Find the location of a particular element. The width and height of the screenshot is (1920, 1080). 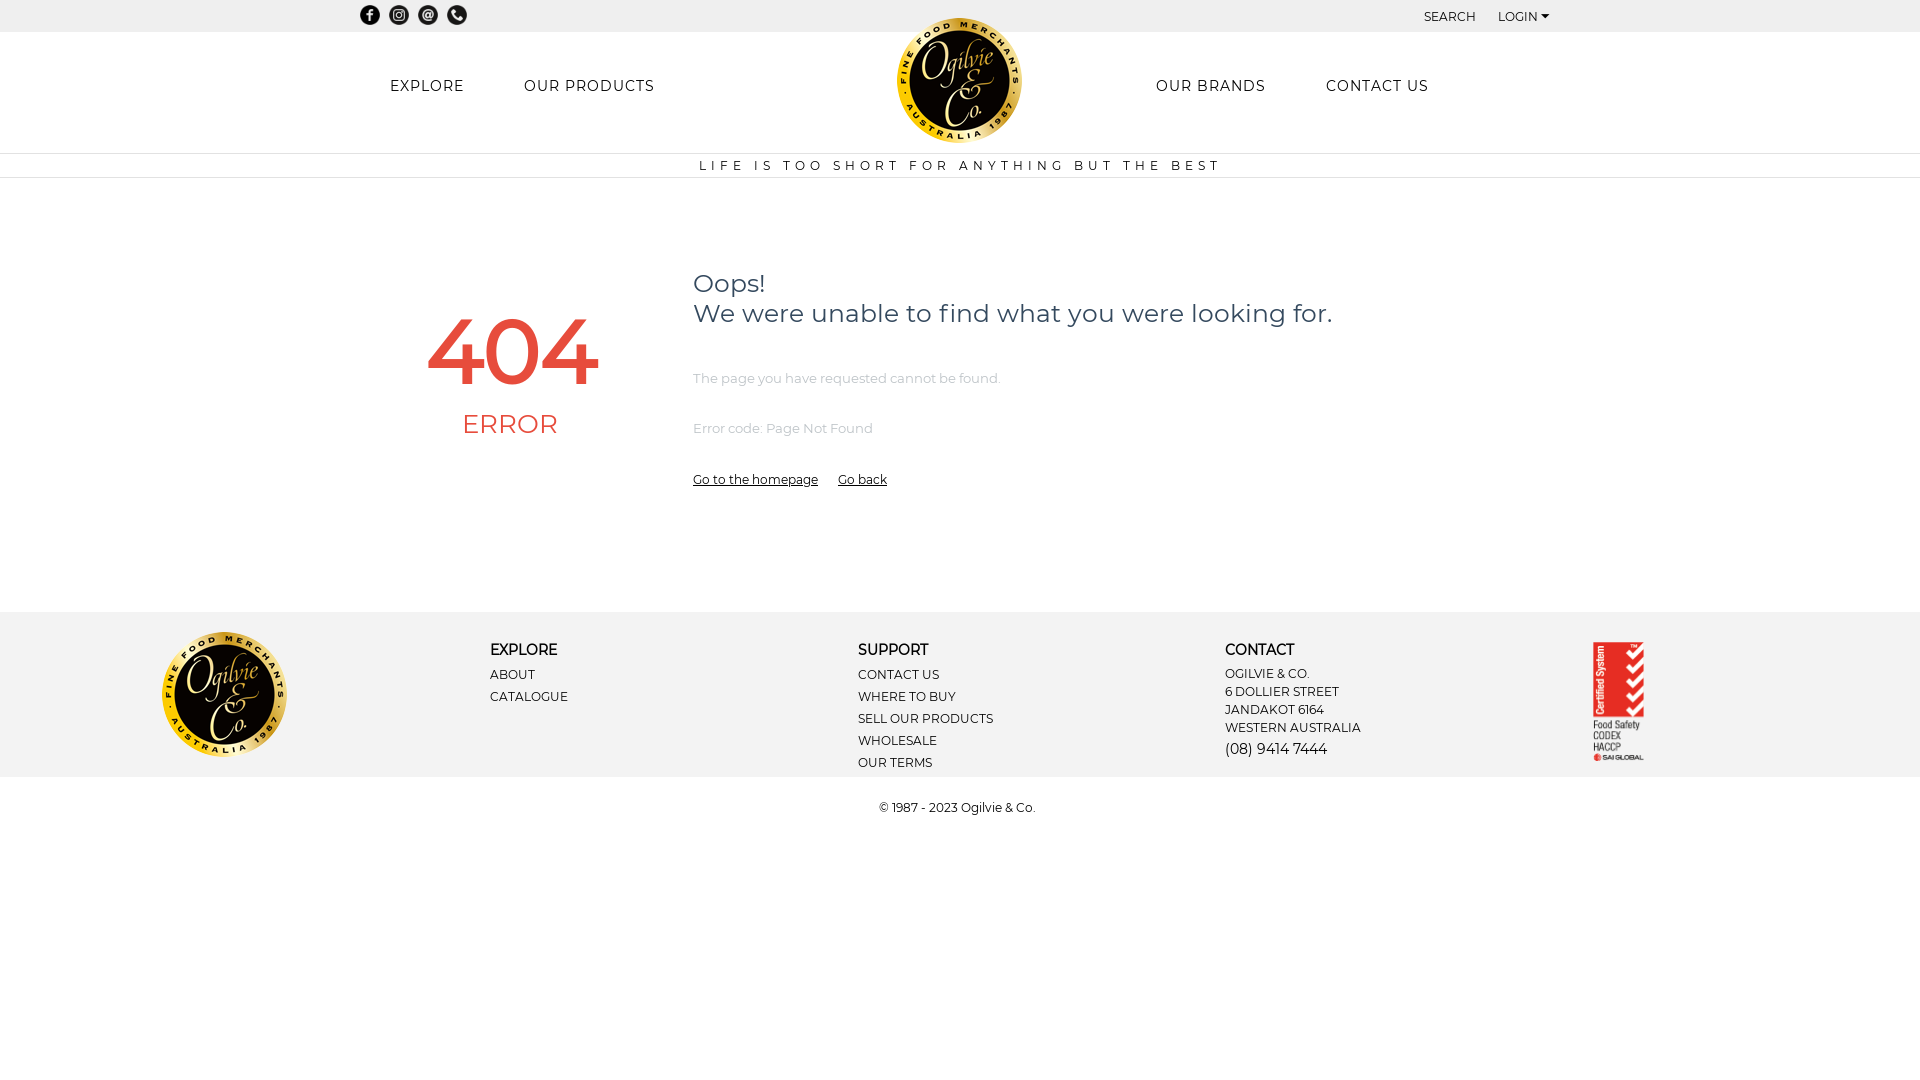

Ogilvie & Co. - Gourmet Food Australia is located at coordinates (224, 694).